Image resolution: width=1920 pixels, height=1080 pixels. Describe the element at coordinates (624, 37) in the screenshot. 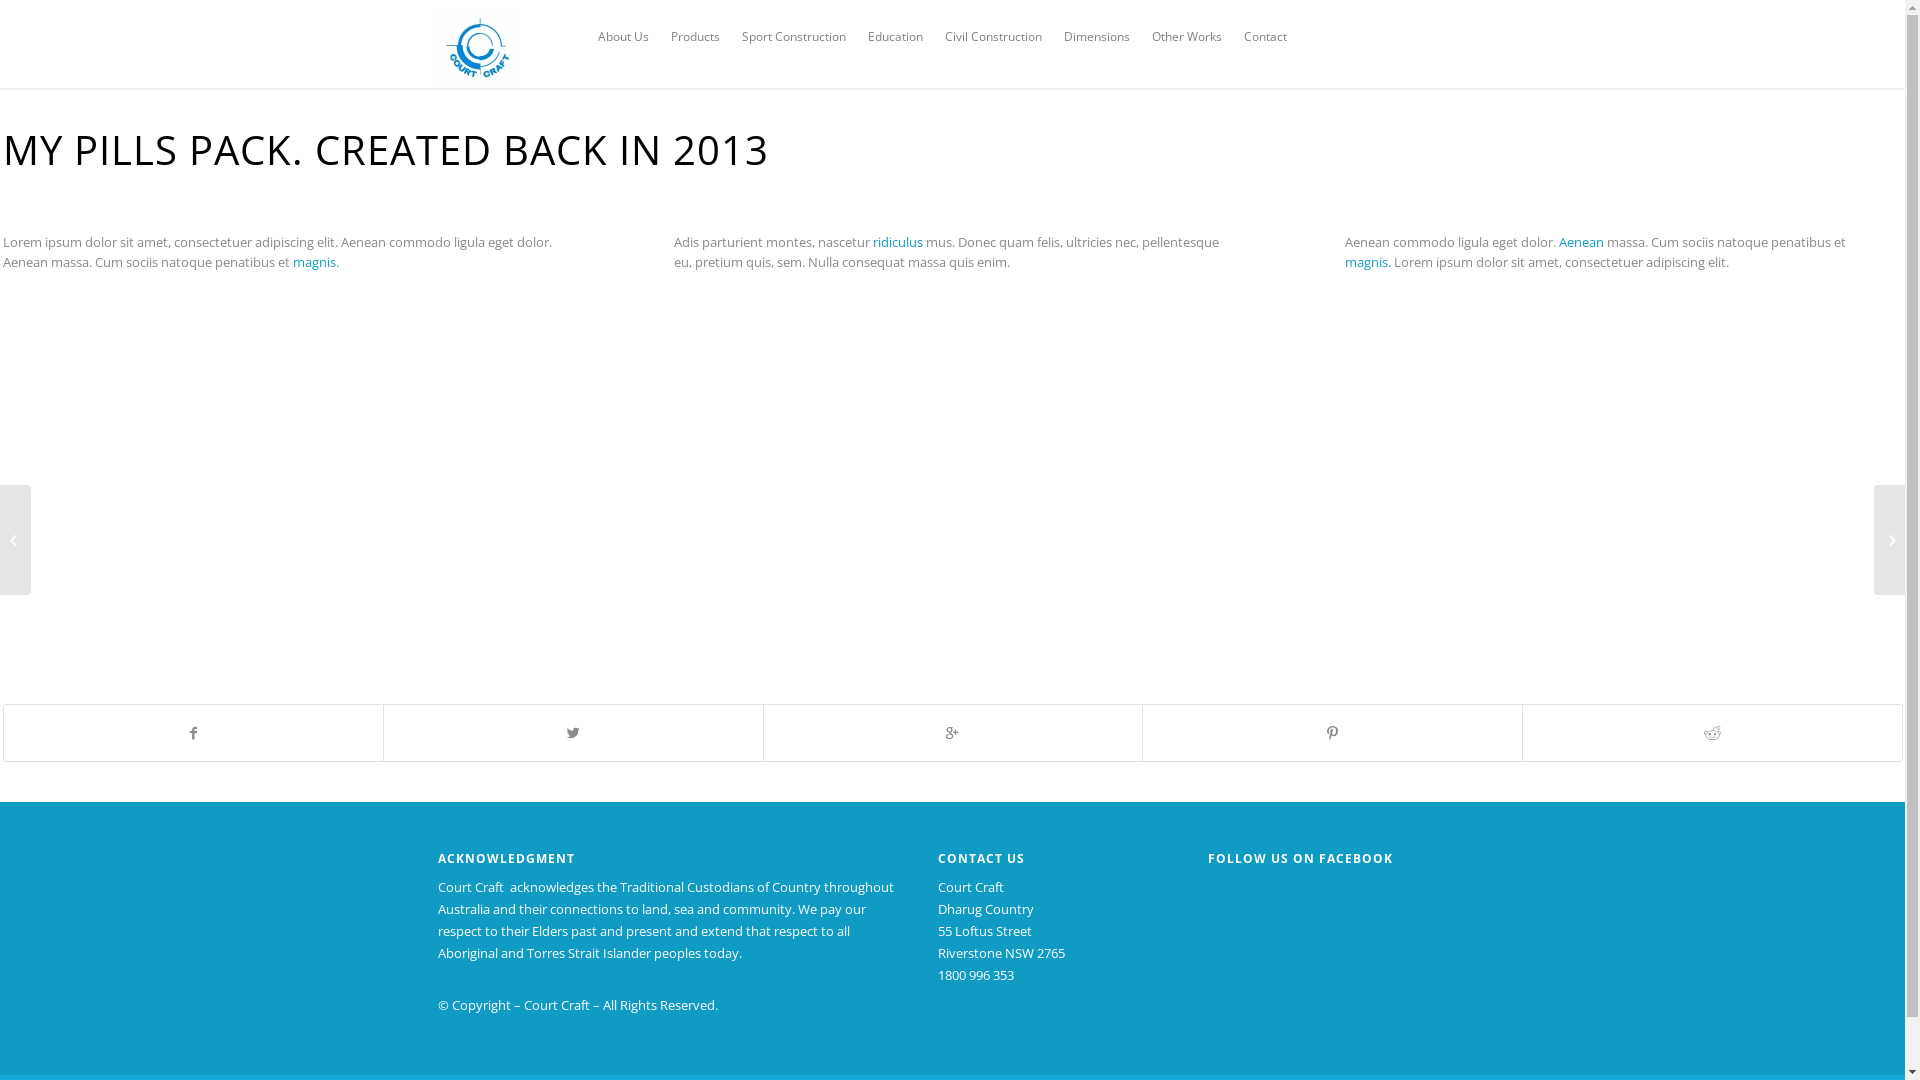

I see `About Us` at that location.